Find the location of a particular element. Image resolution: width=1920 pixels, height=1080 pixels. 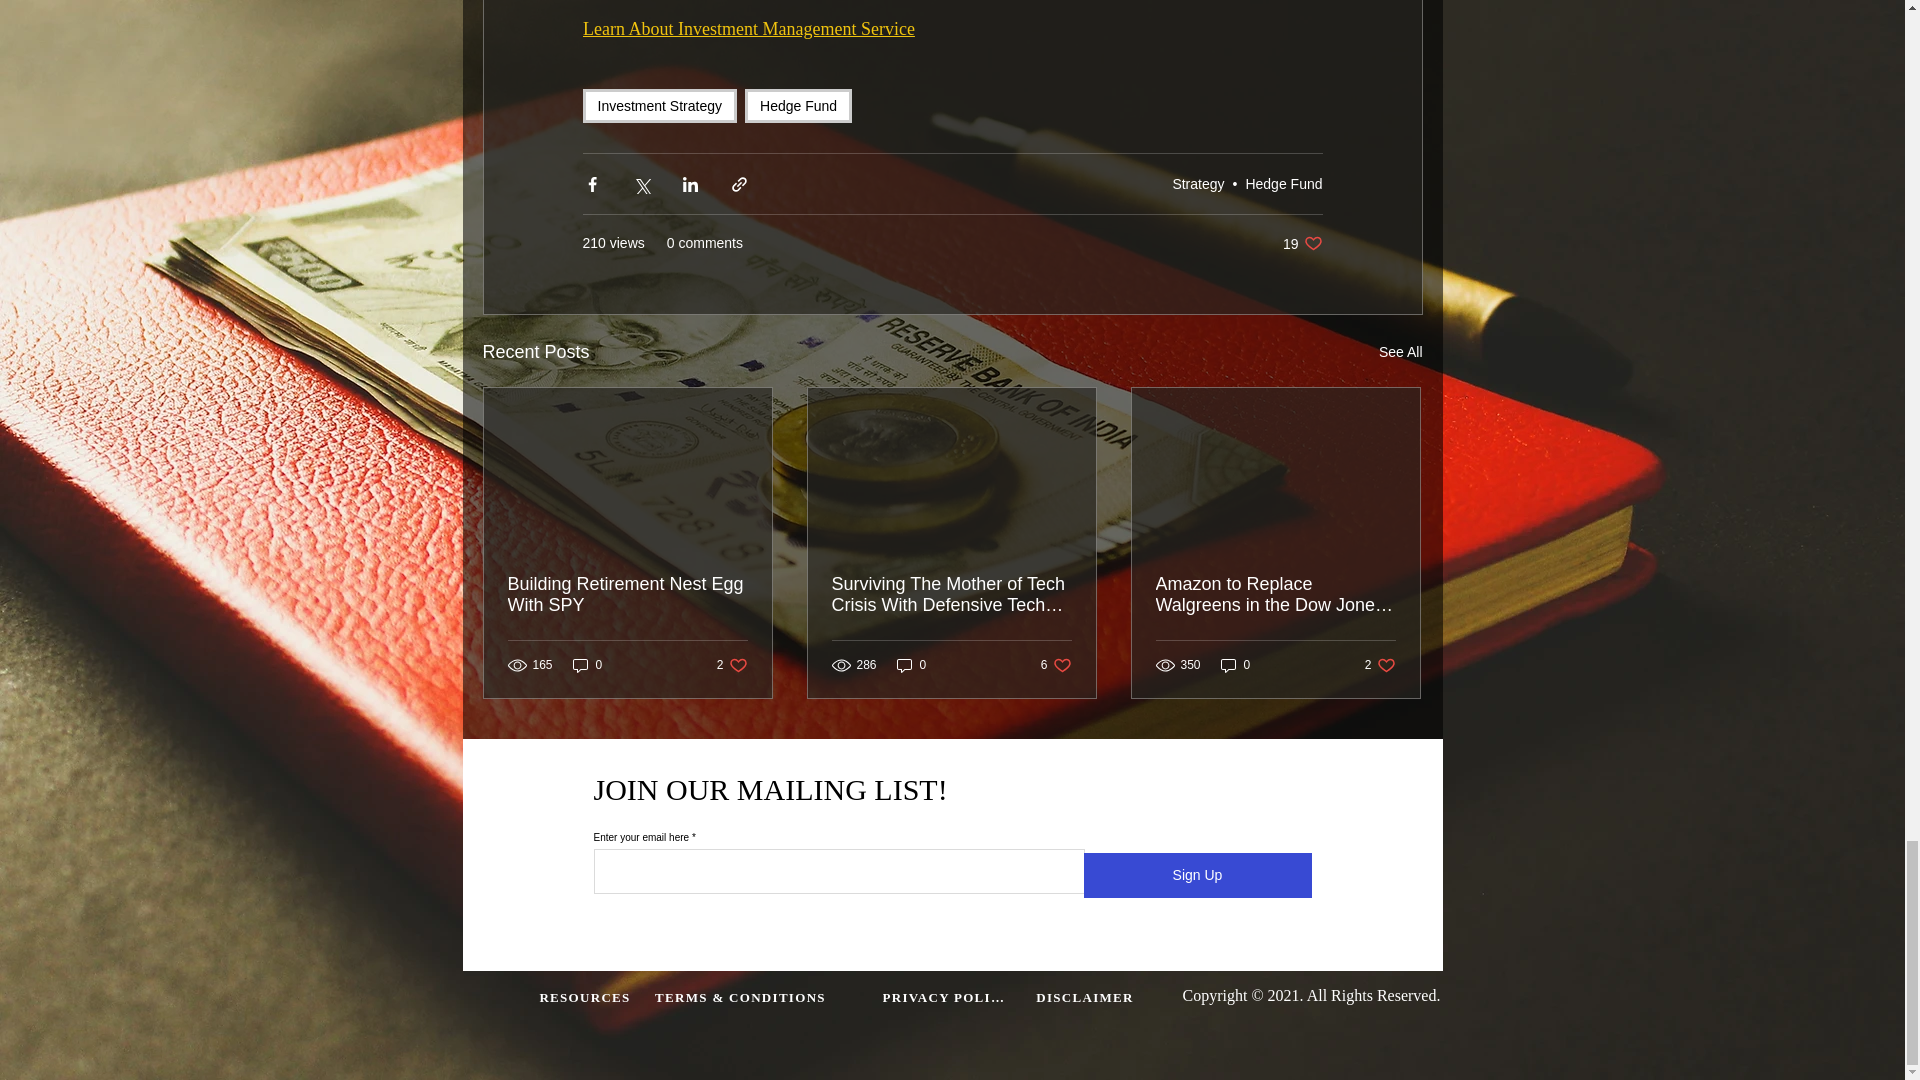

Investment Strategy is located at coordinates (659, 106).